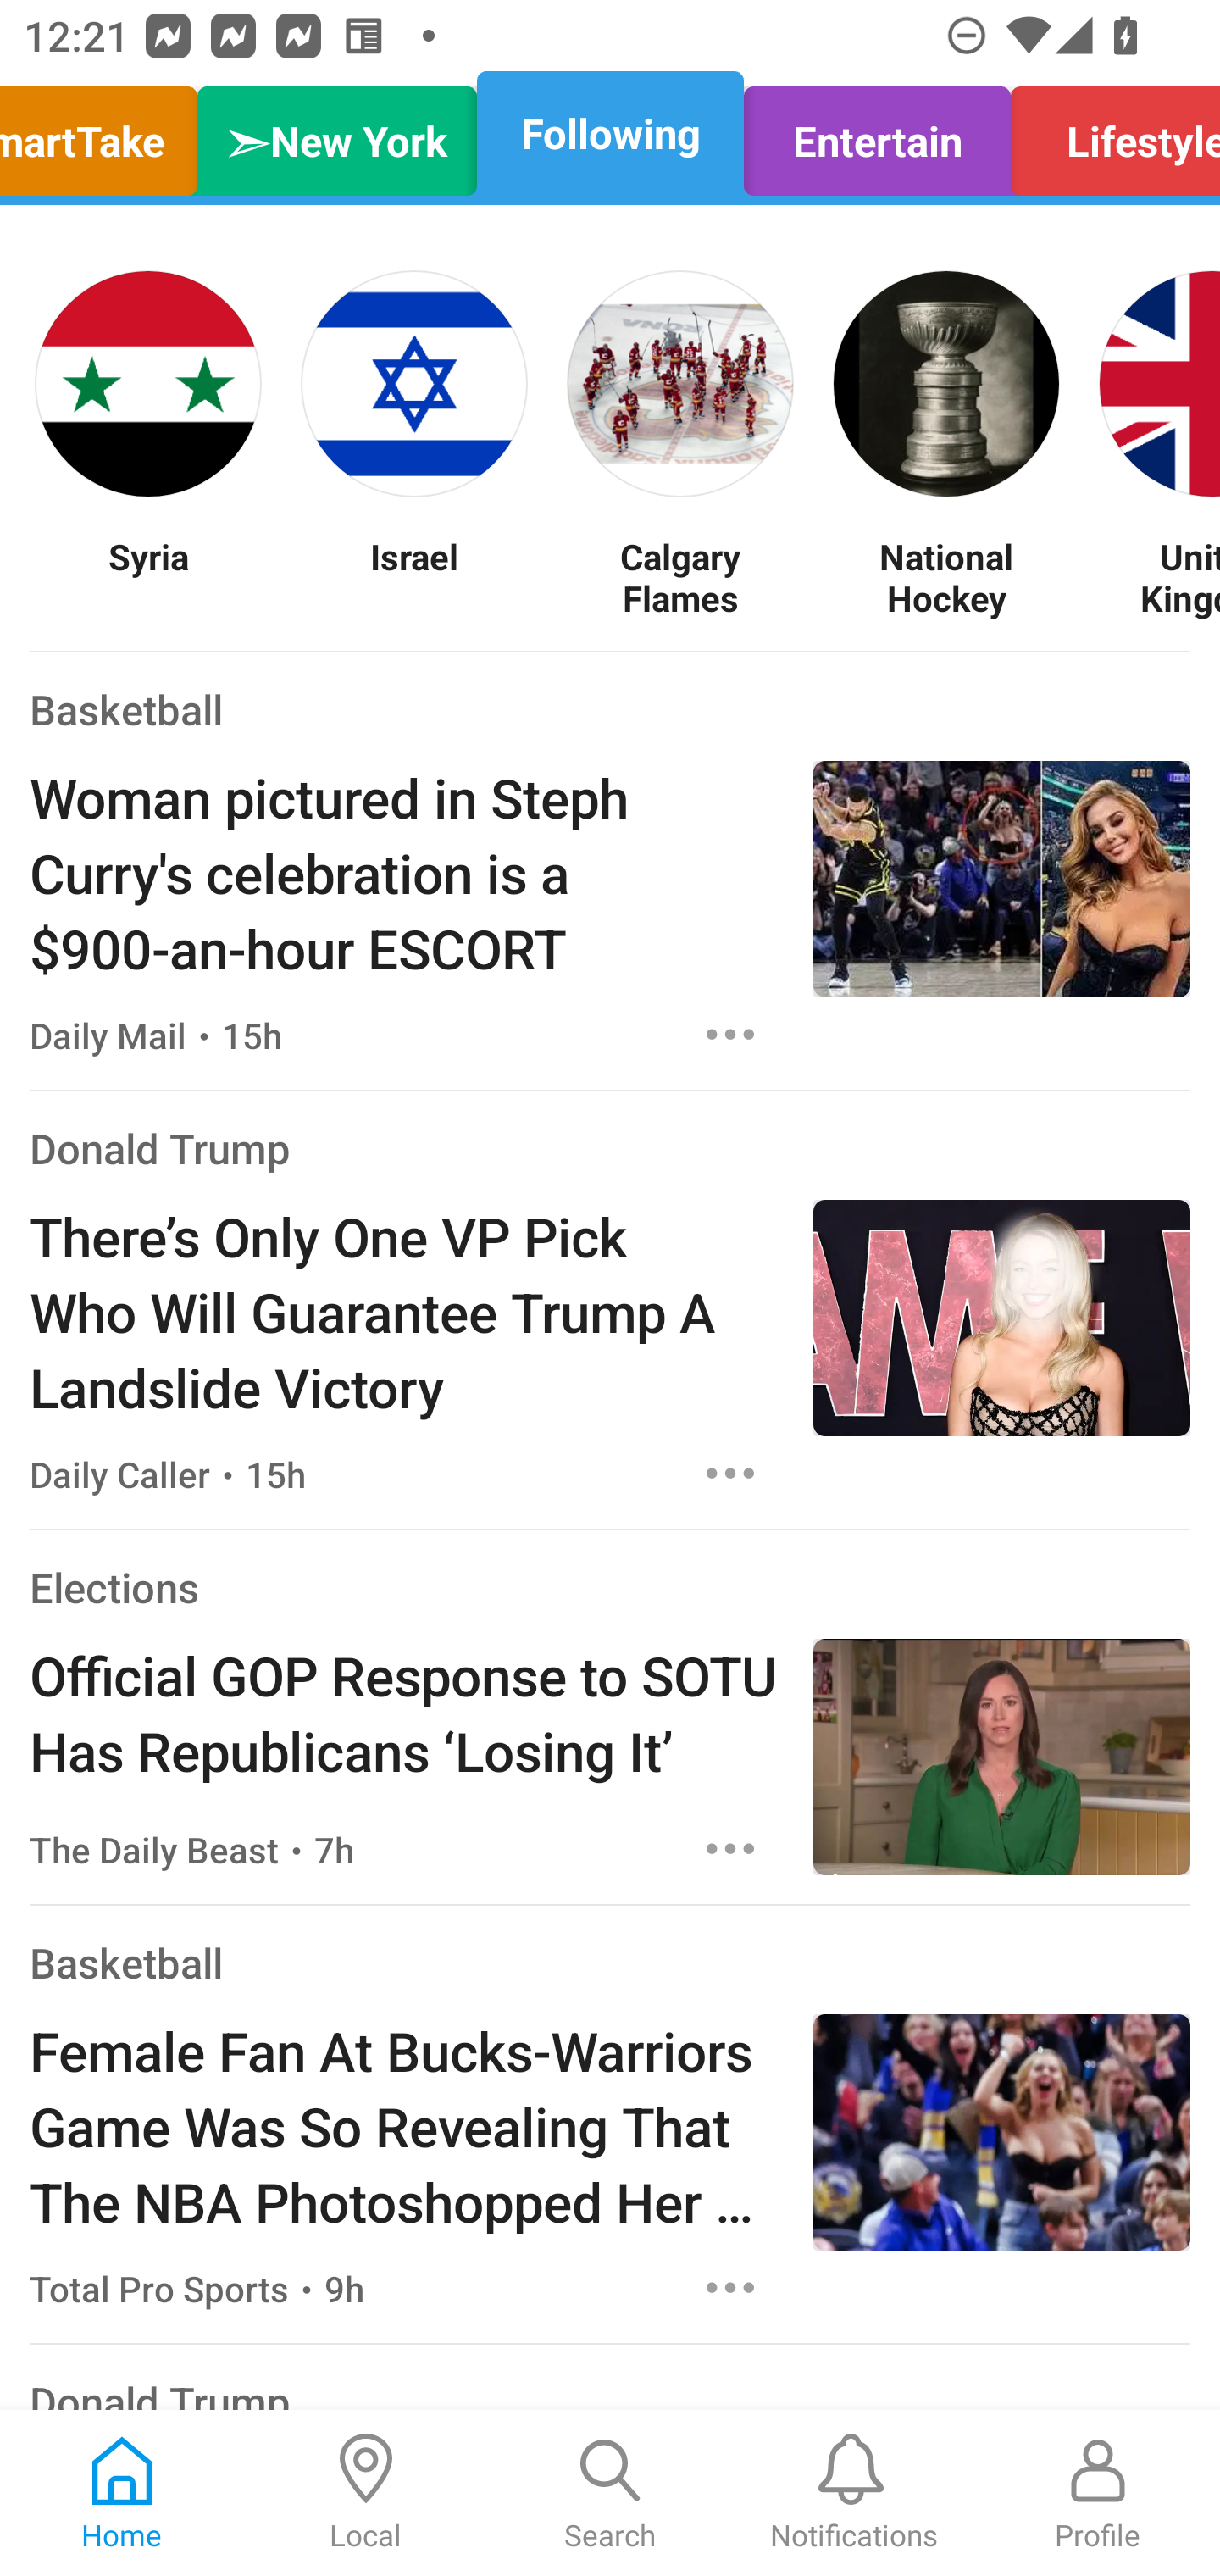 The width and height of the screenshot is (1220, 2576). I want to click on Israel, so click(413, 576).